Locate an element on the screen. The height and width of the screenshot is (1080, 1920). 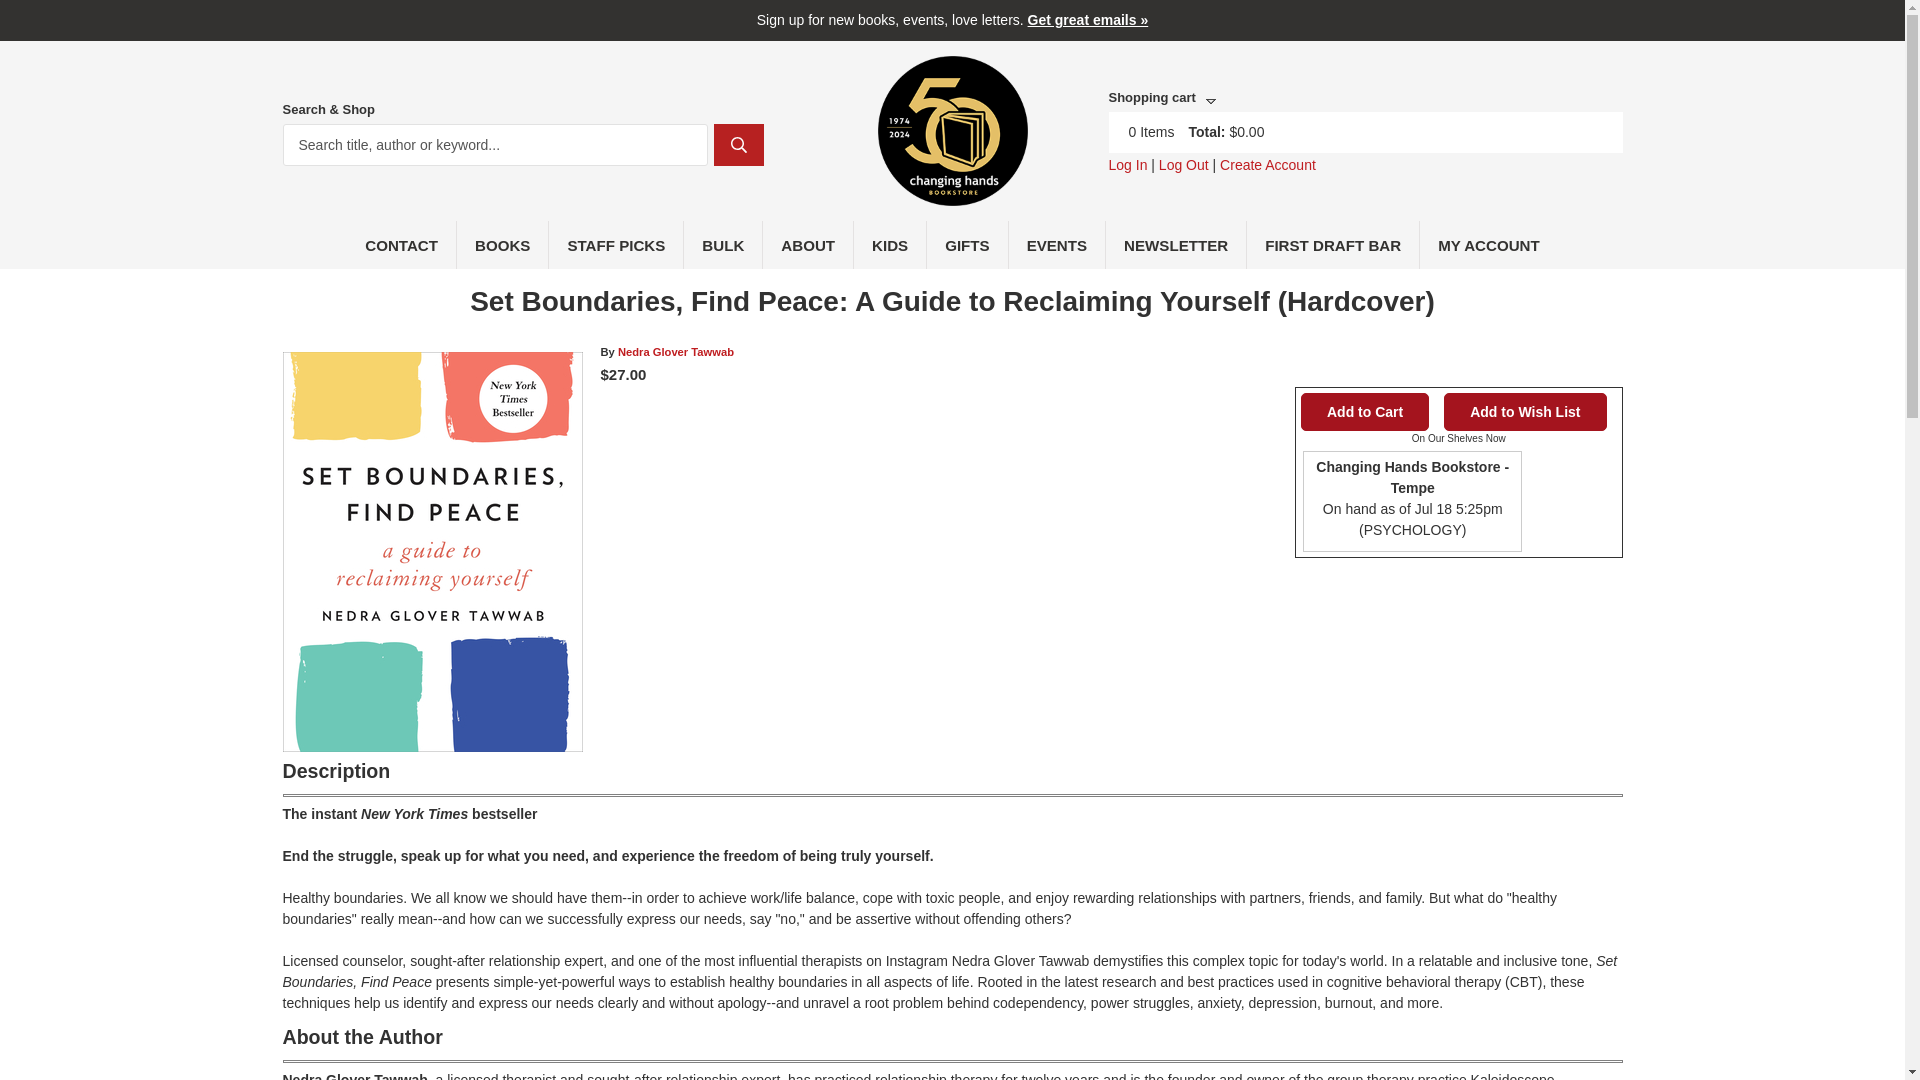
Home page is located at coordinates (952, 194).